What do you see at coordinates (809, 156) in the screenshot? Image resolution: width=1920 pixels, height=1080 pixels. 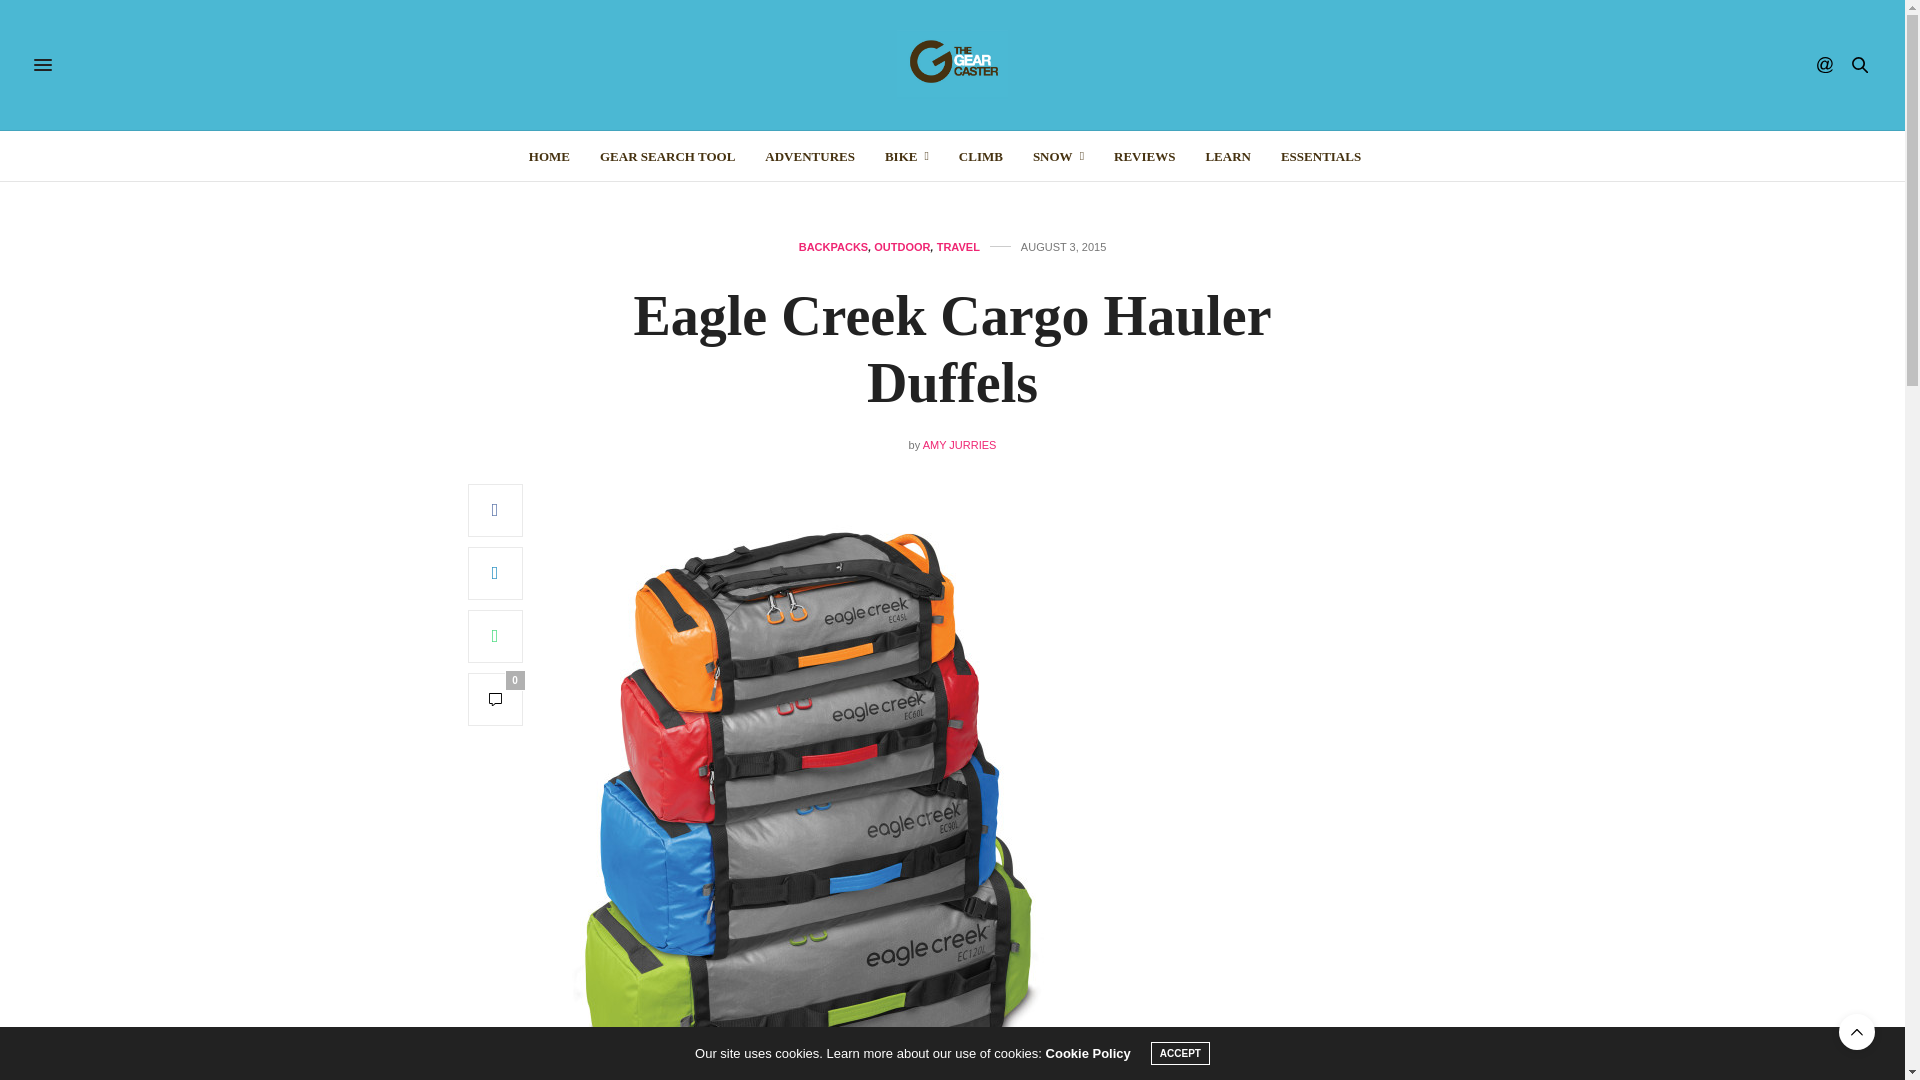 I see `ADVENTURES` at bounding box center [809, 156].